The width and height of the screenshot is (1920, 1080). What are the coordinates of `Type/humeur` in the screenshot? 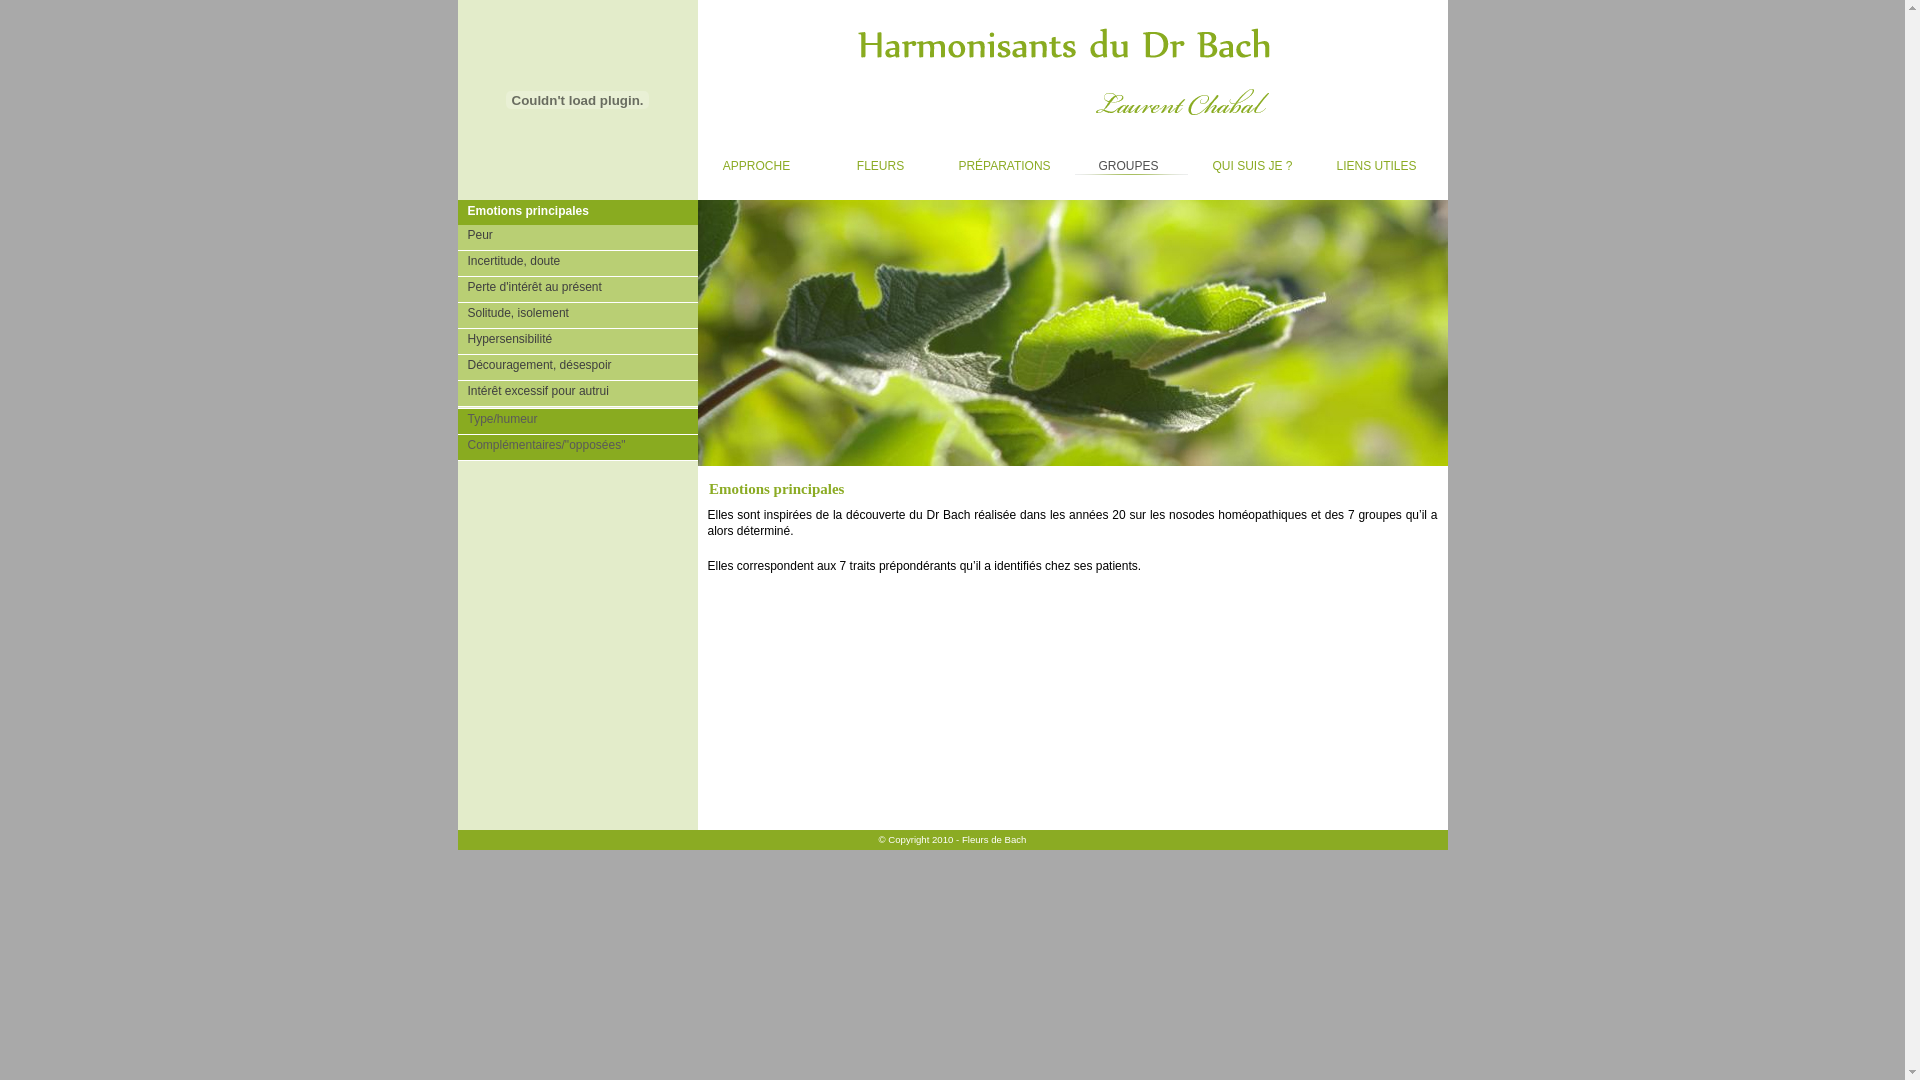 It's located at (578, 422).